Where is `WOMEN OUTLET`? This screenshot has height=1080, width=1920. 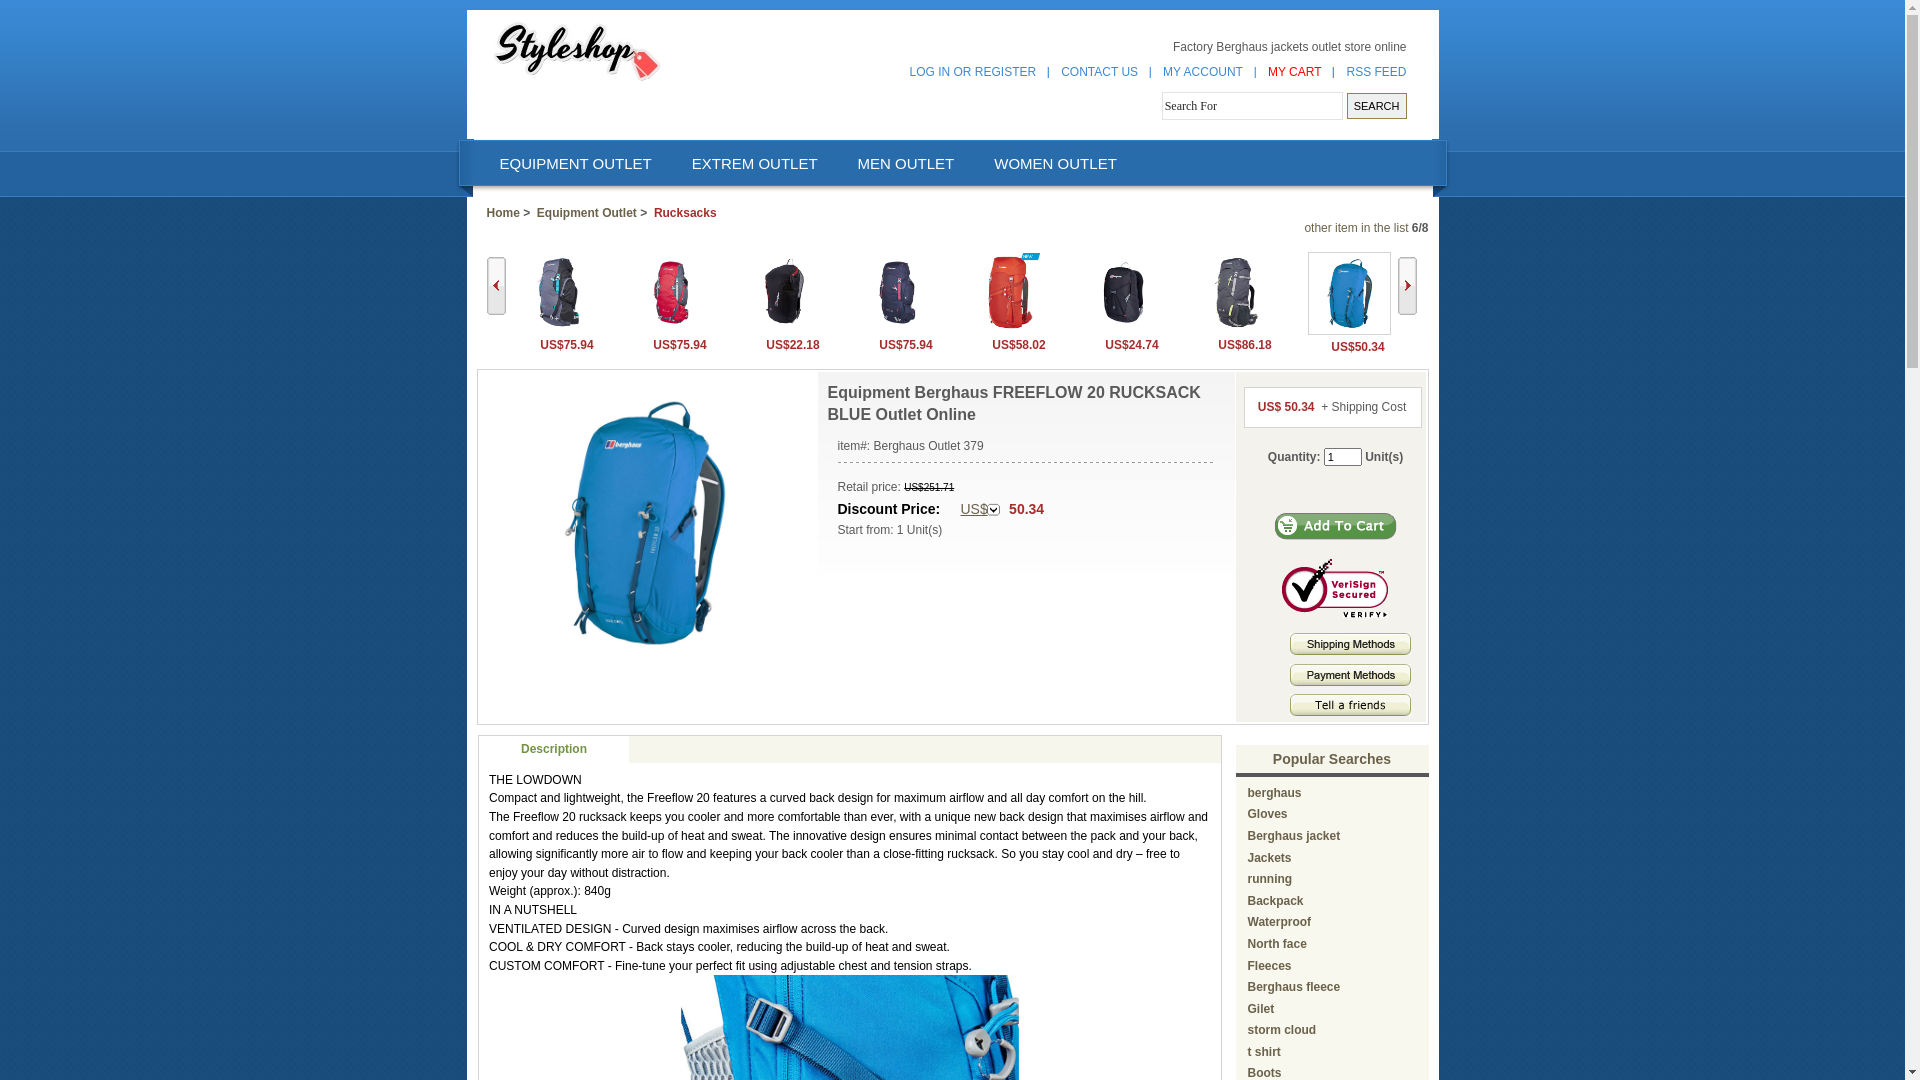
WOMEN OUTLET is located at coordinates (1055, 164).